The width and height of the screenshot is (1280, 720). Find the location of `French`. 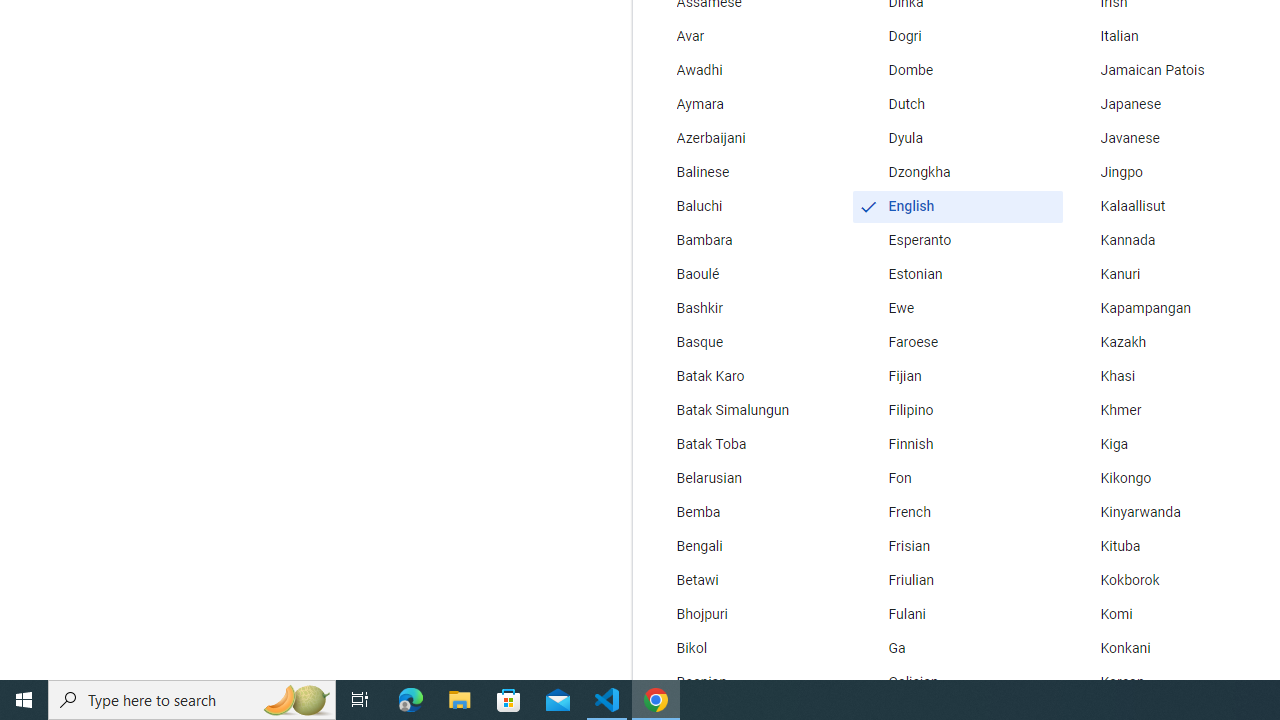

French is located at coordinates (957, 512).